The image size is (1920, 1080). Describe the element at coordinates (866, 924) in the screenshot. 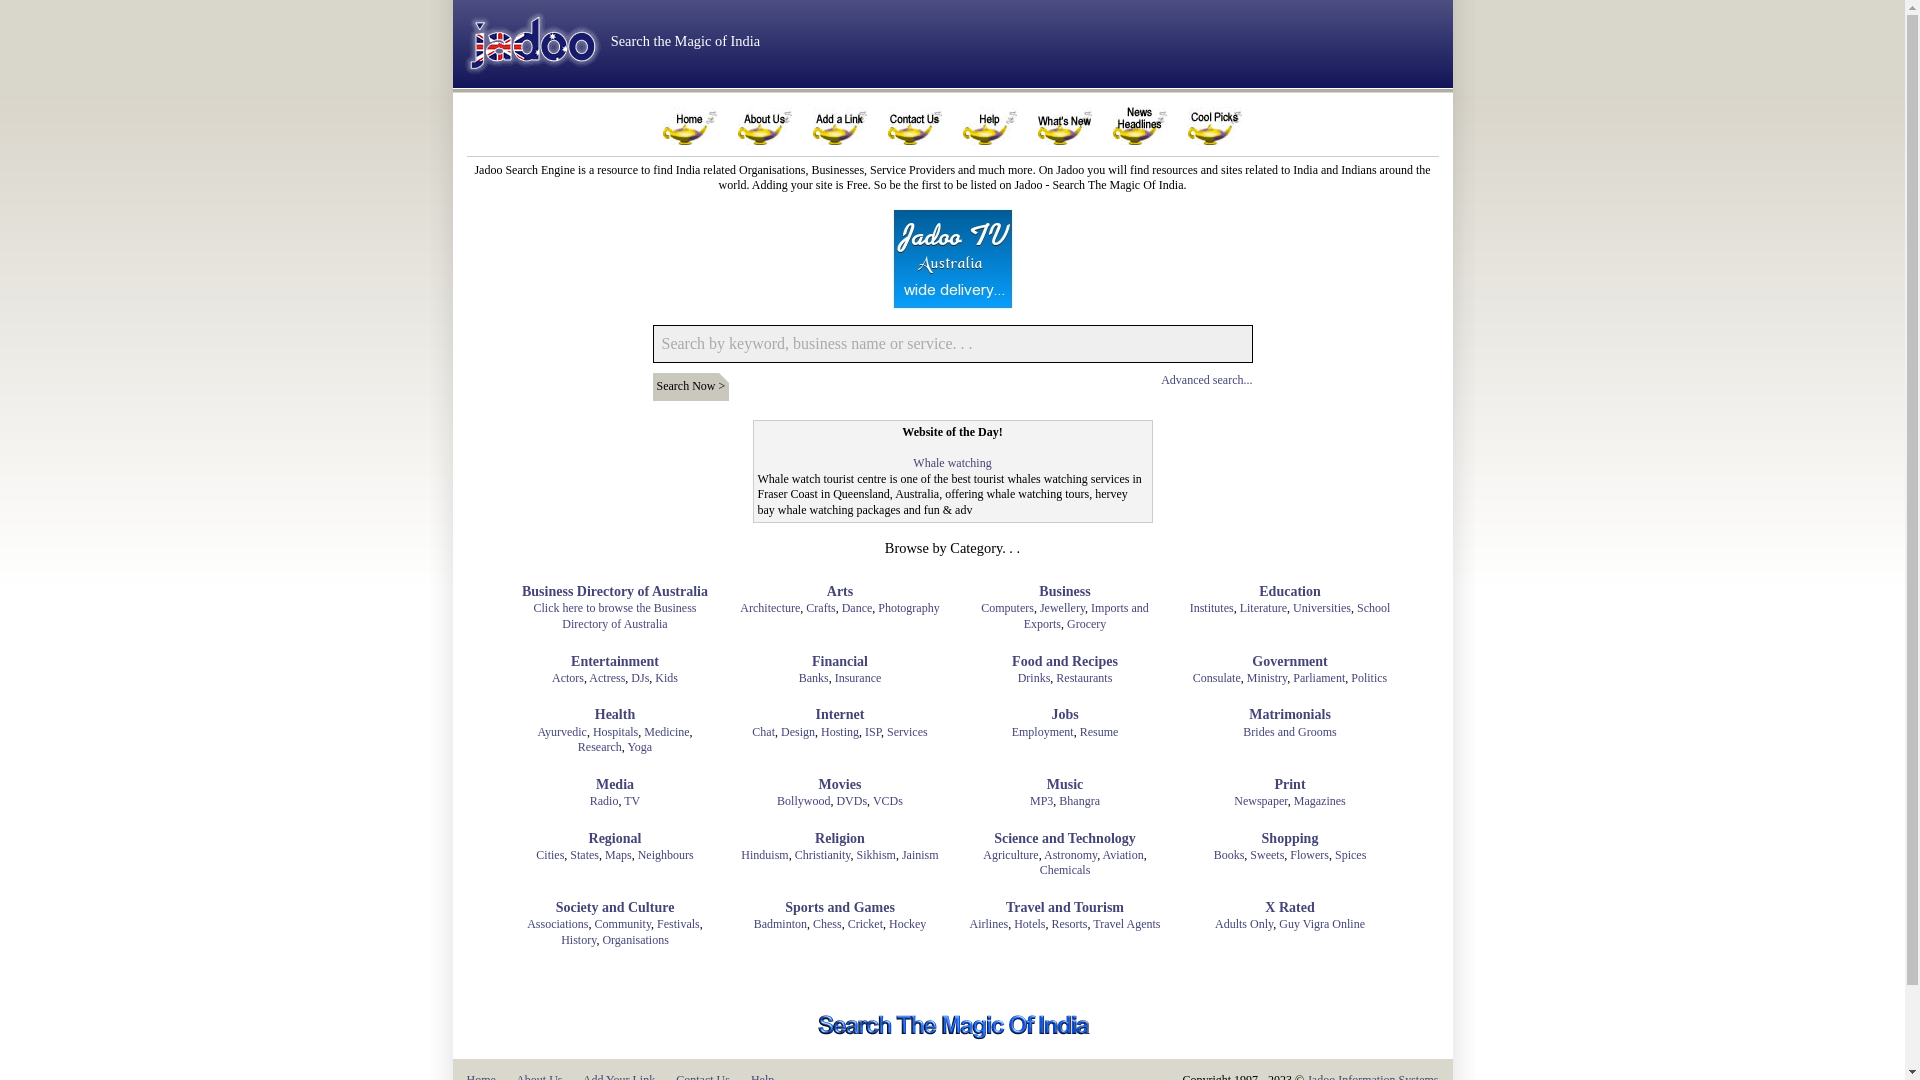

I see `Cricket` at that location.